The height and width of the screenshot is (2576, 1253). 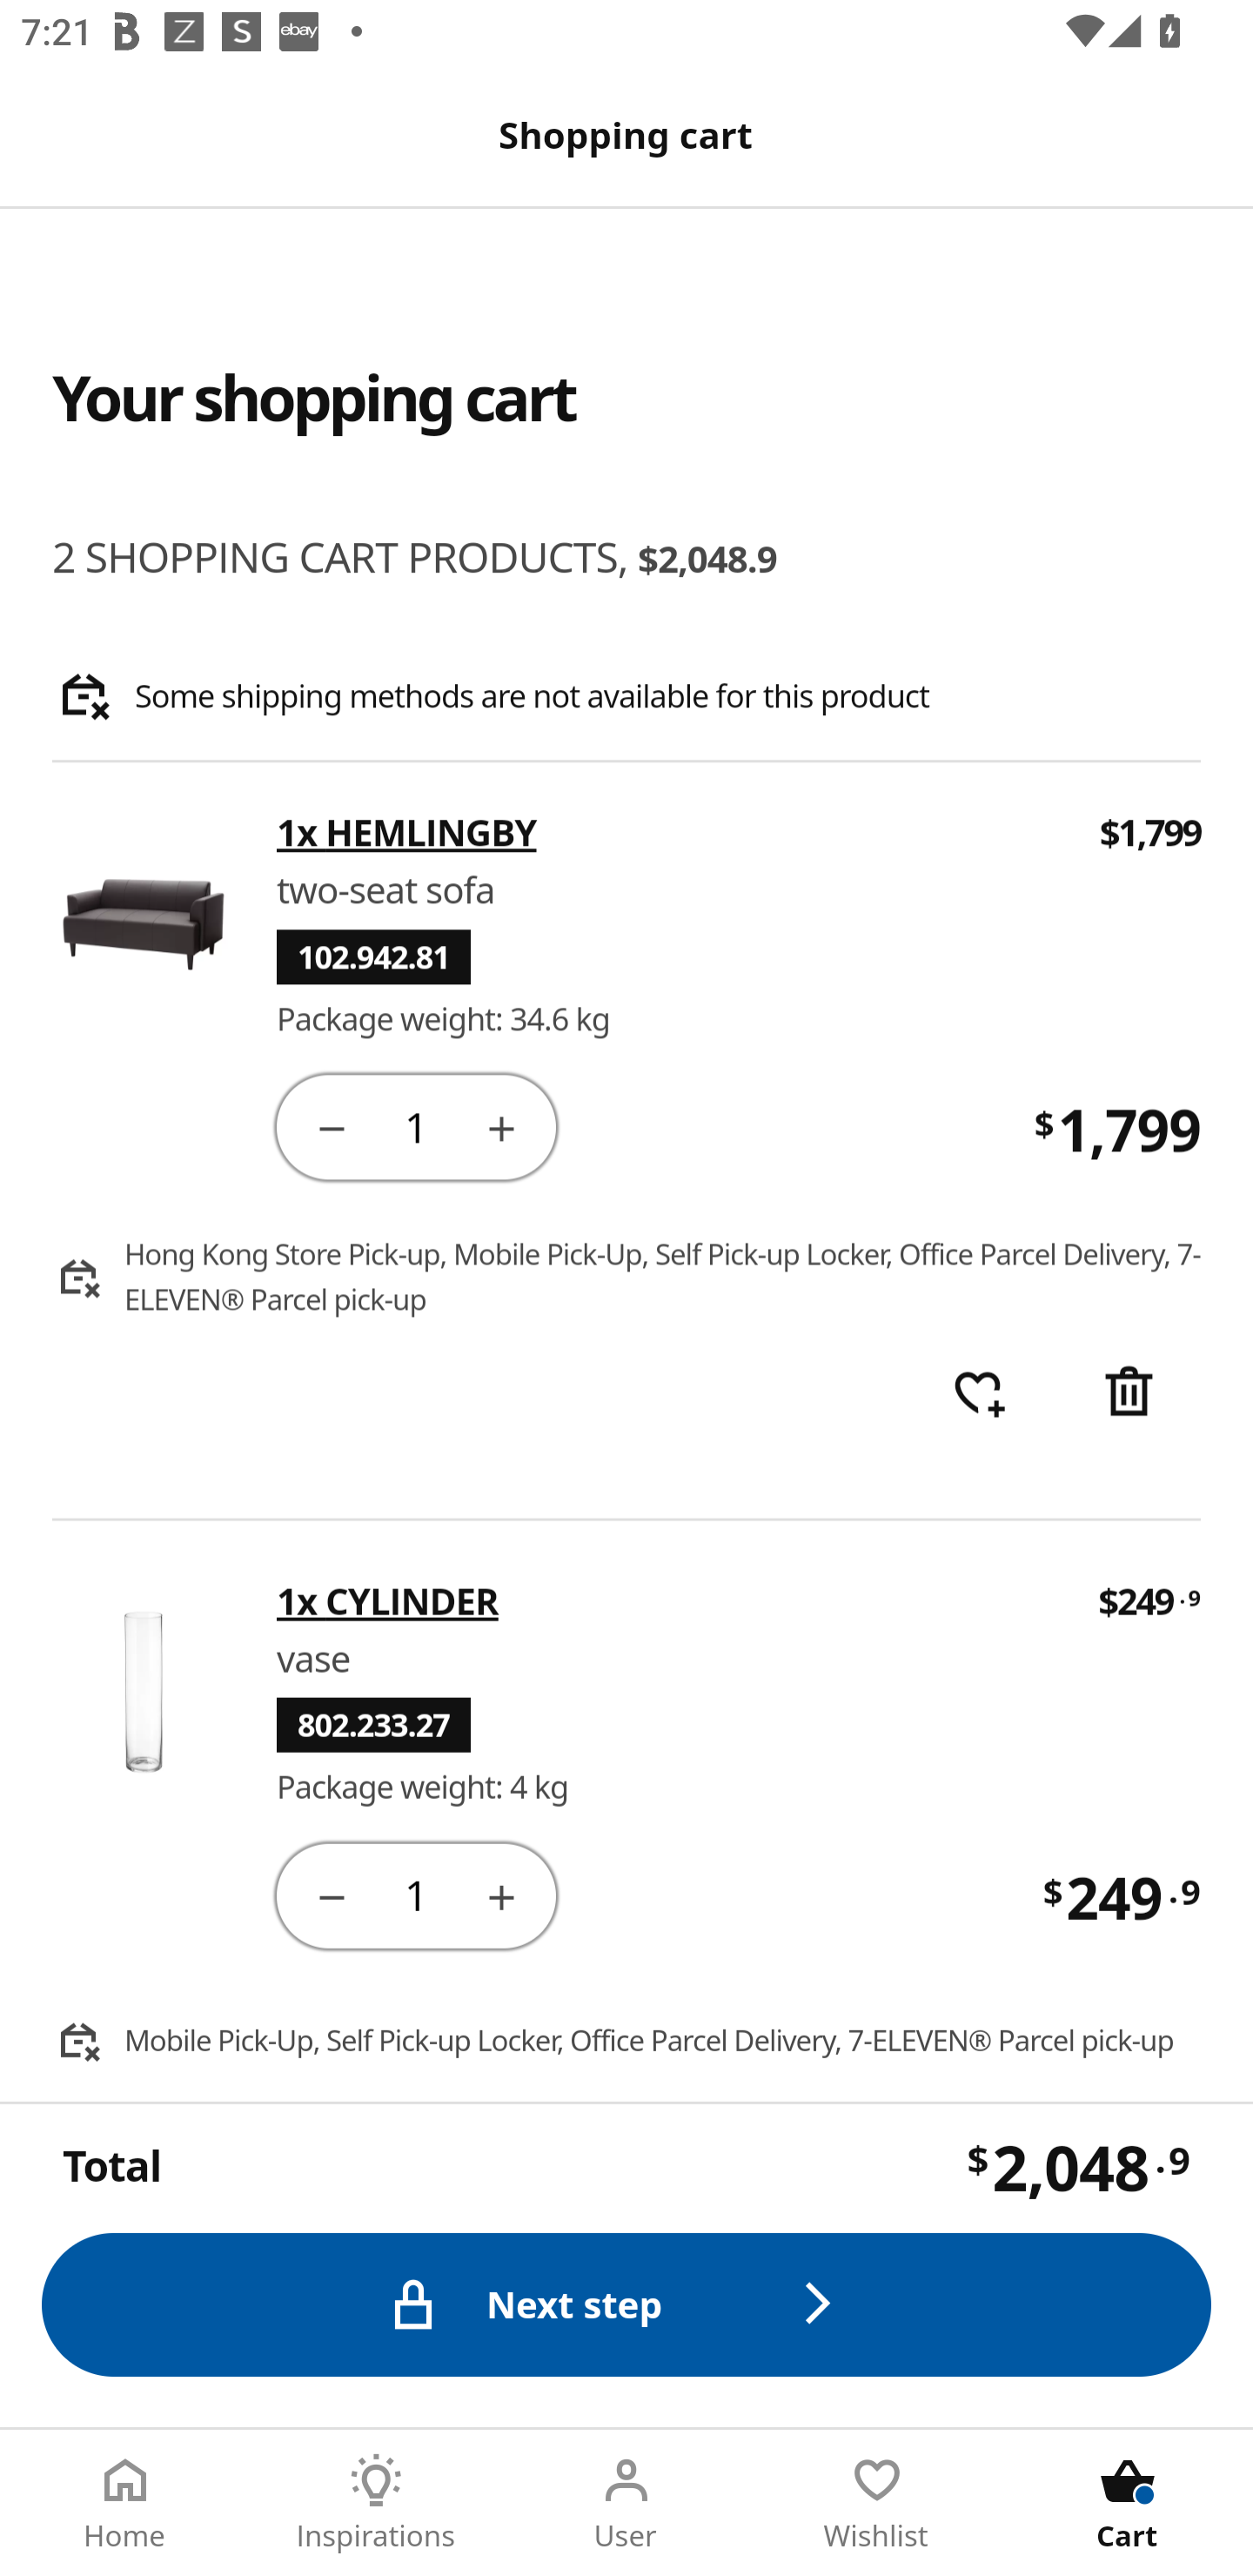 I want to click on , so click(x=1129, y=1394).